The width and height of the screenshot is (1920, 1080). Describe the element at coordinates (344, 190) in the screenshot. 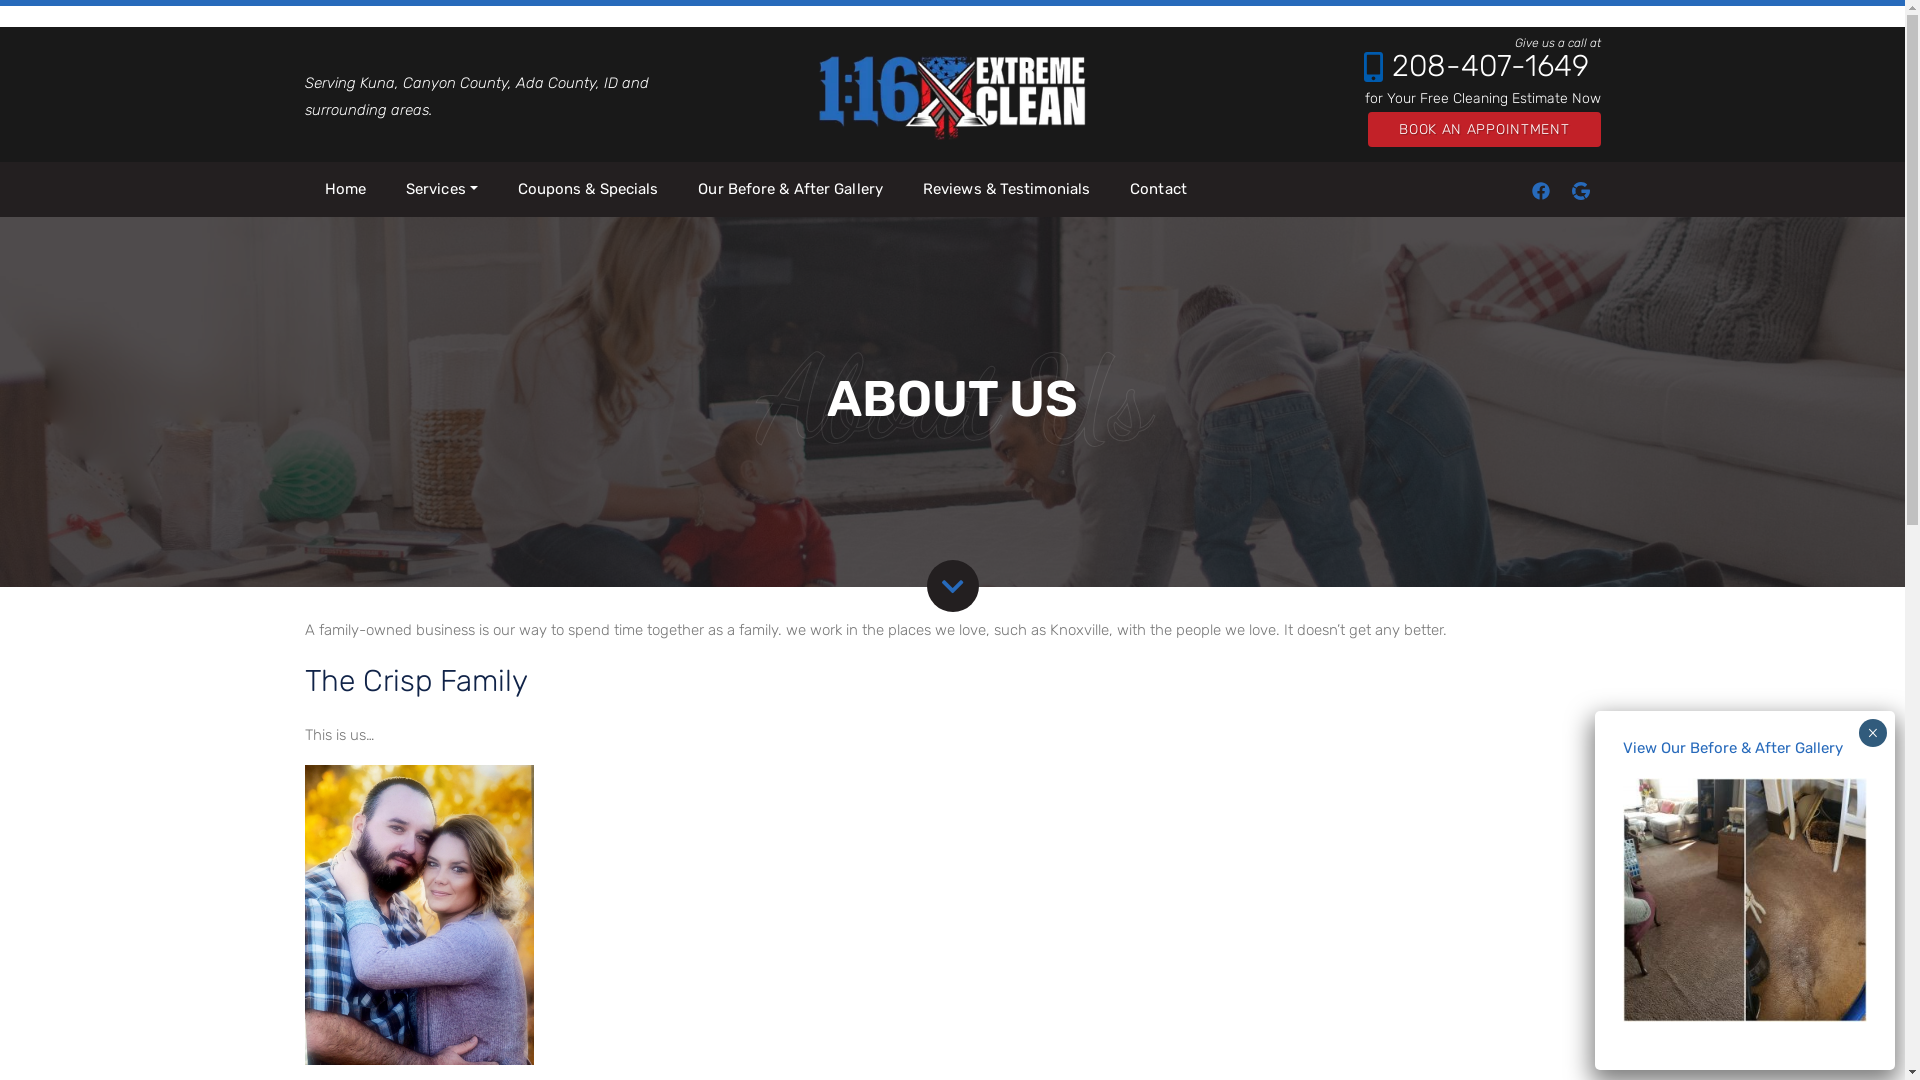

I see `Home` at that location.